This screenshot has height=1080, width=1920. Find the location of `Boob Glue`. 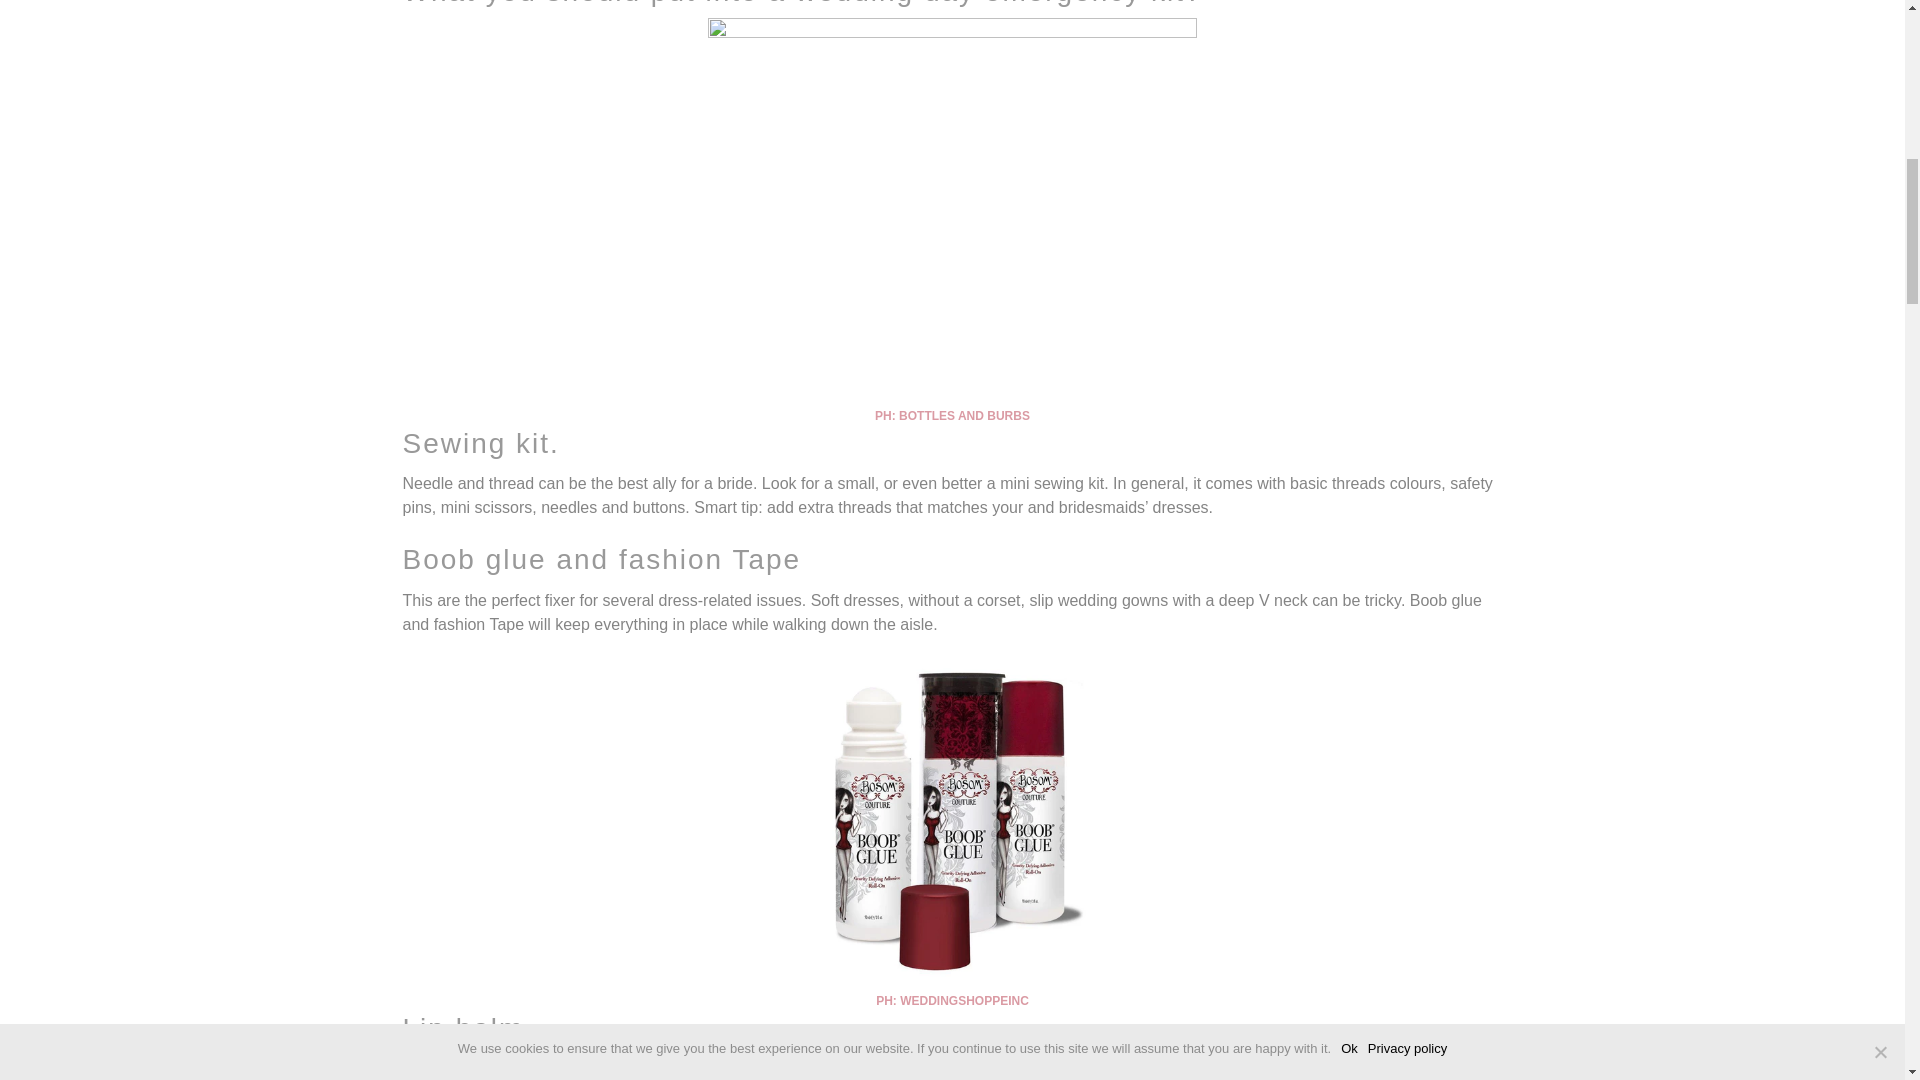

Boob Glue is located at coordinates (964, 1000).